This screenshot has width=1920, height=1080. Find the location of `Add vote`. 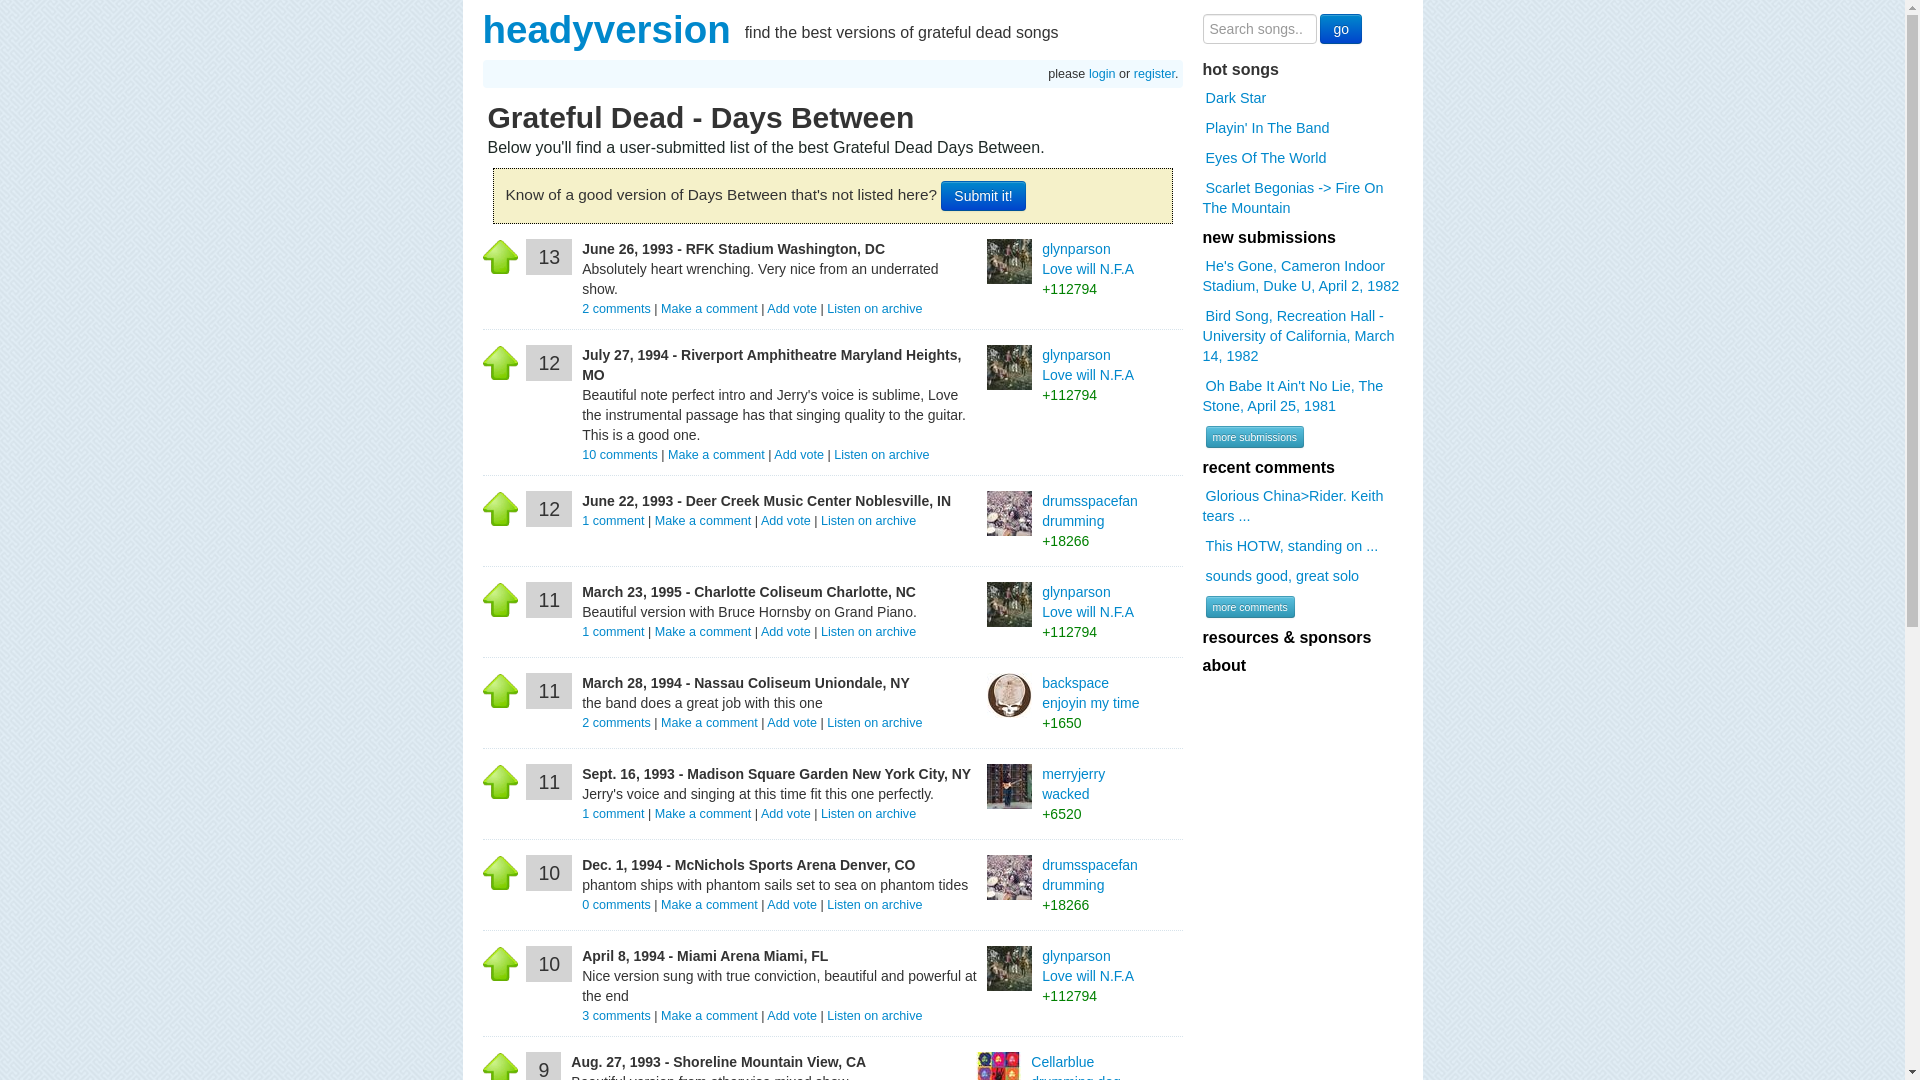

Add vote is located at coordinates (785, 813).